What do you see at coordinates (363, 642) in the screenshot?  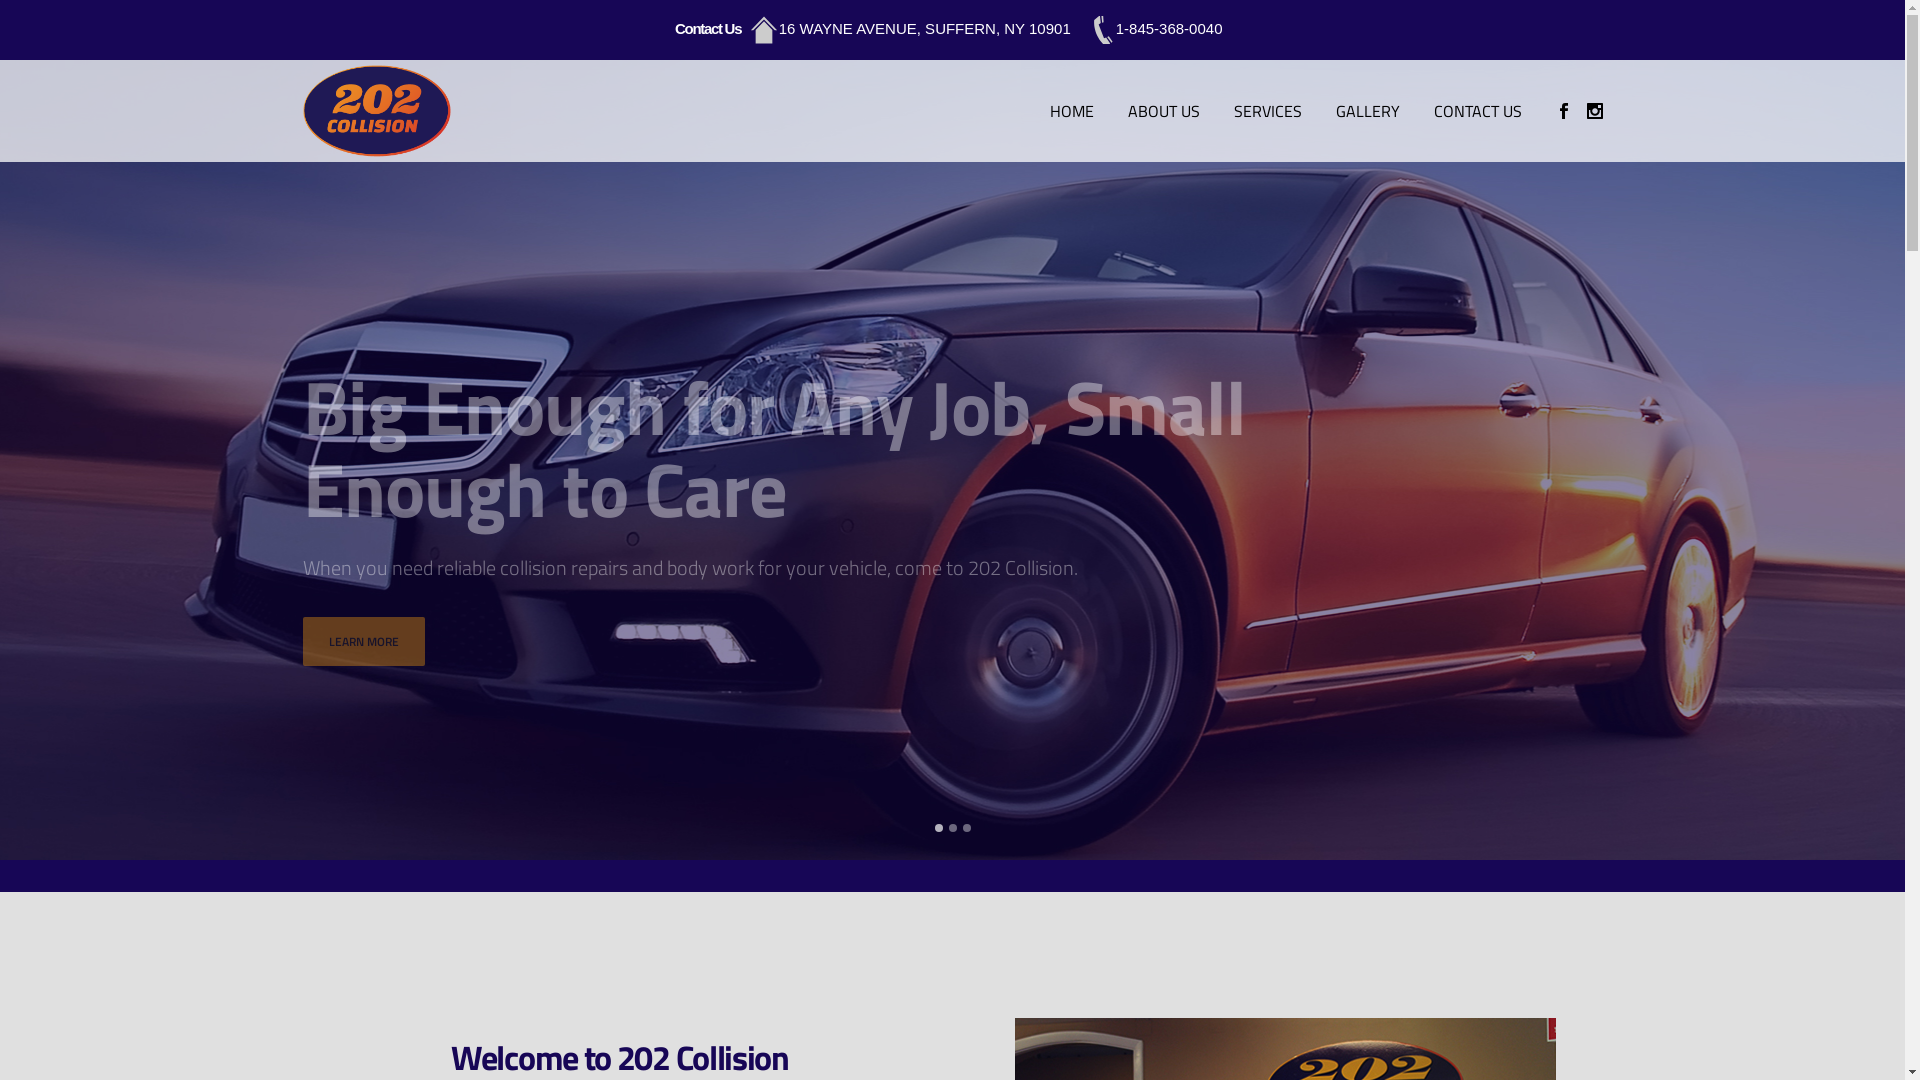 I see `LEARN MORE` at bounding box center [363, 642].